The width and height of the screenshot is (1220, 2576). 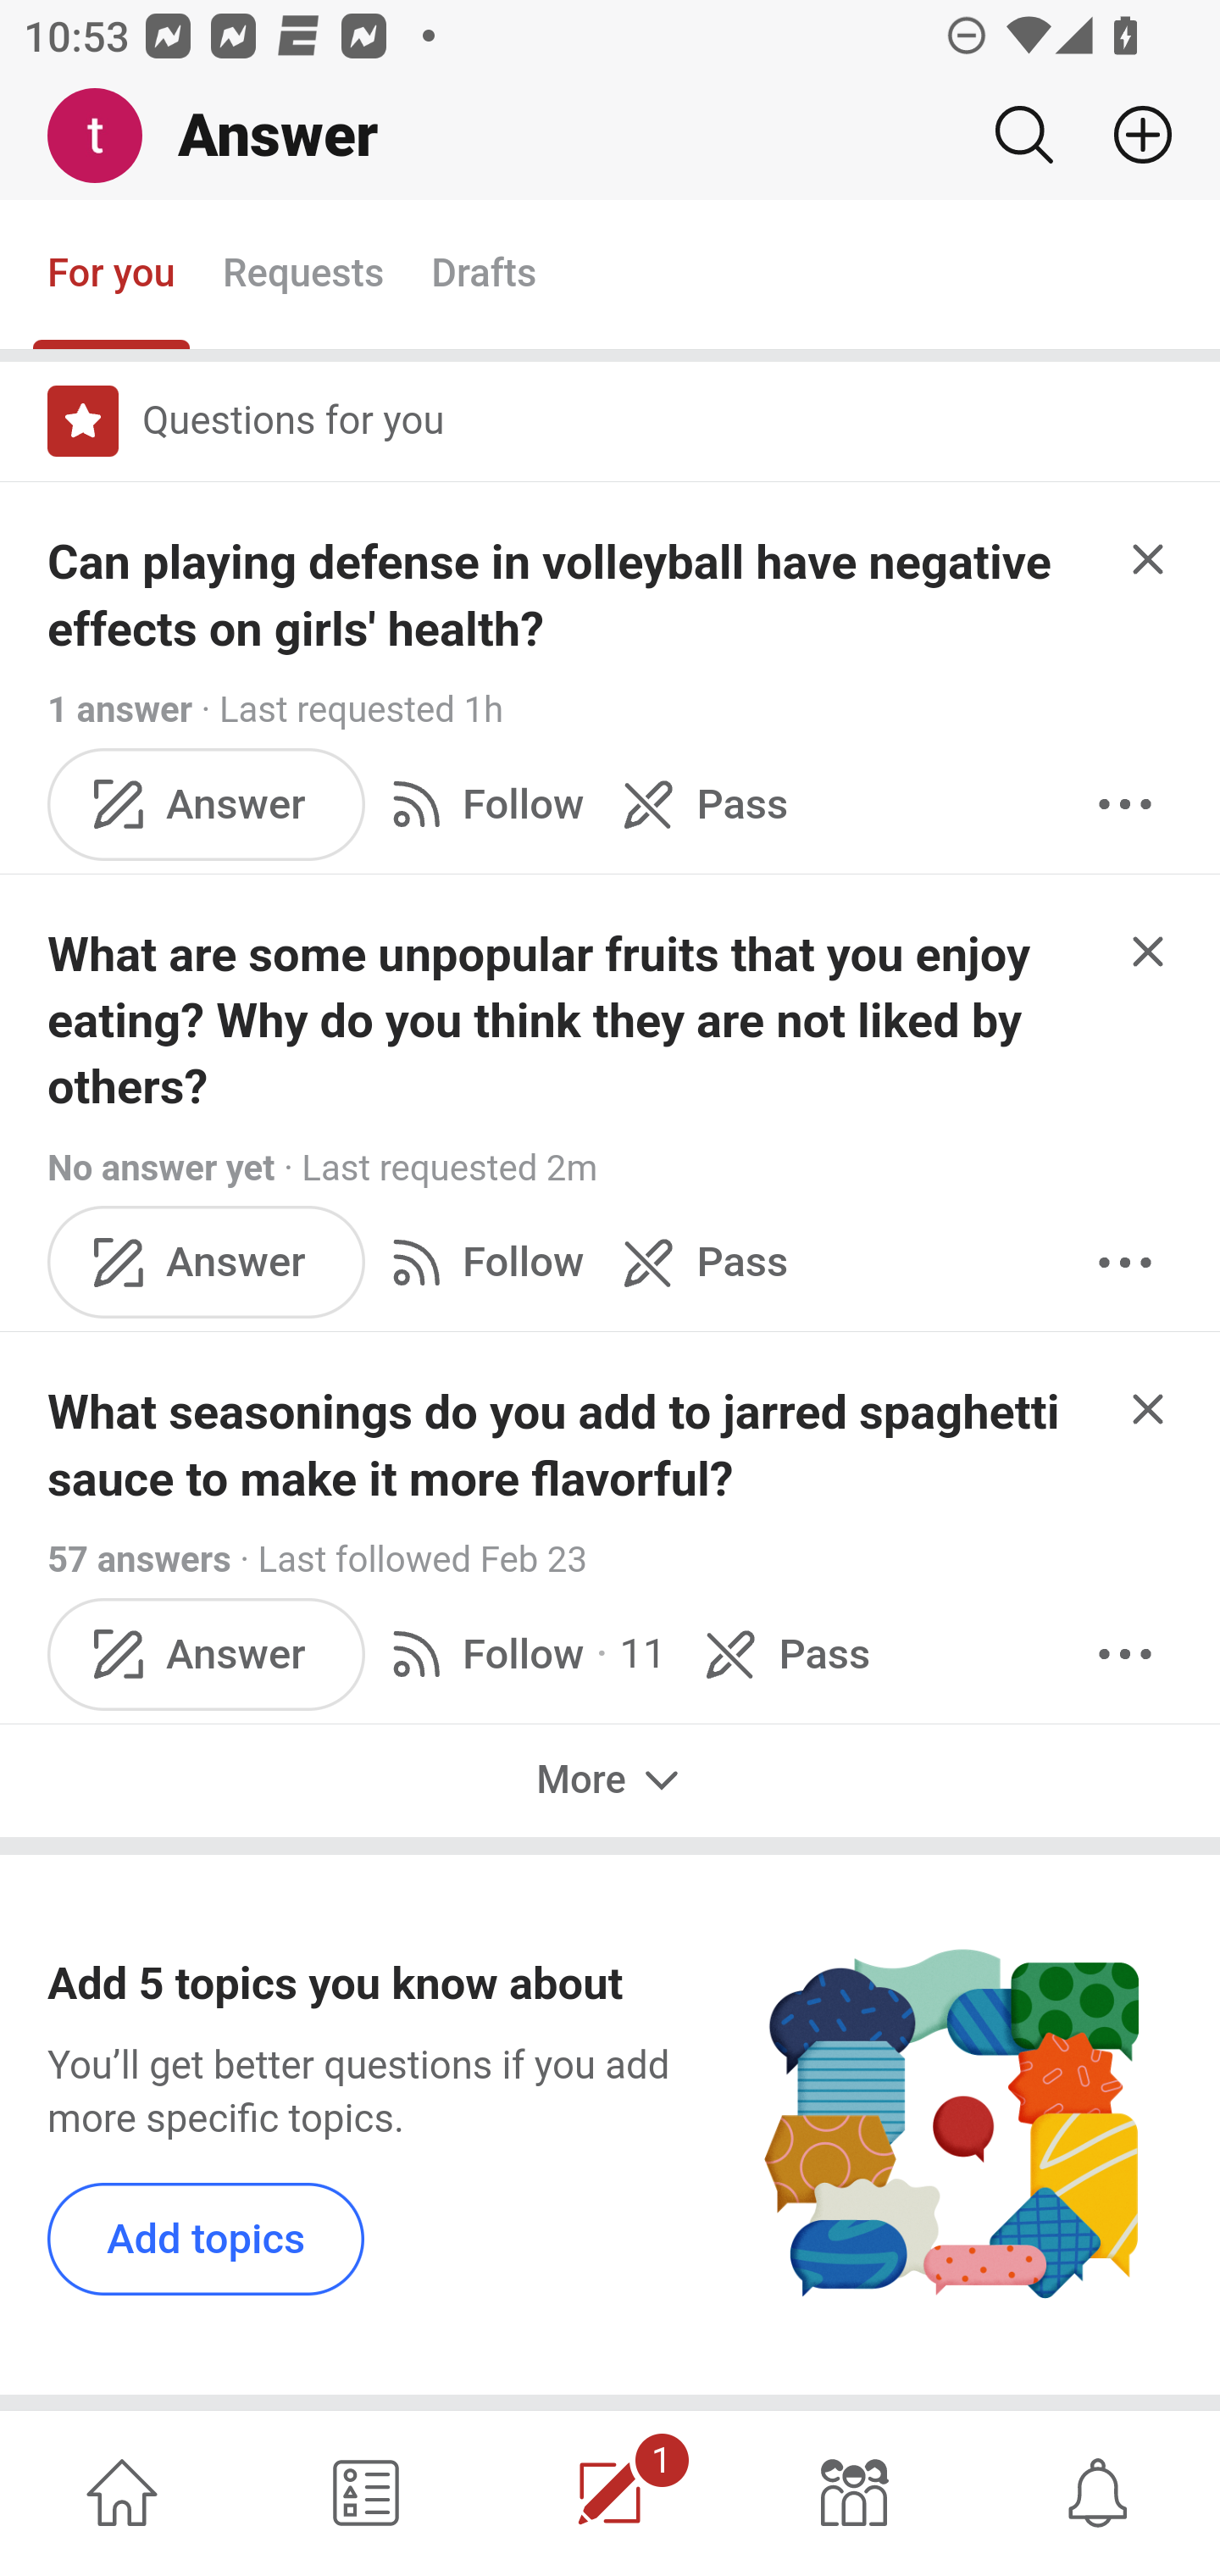 What do you see at coordinates (139, 1561) in the screenshot?
I see `57 answers 57  answers` at bounding box center [139, 1561].